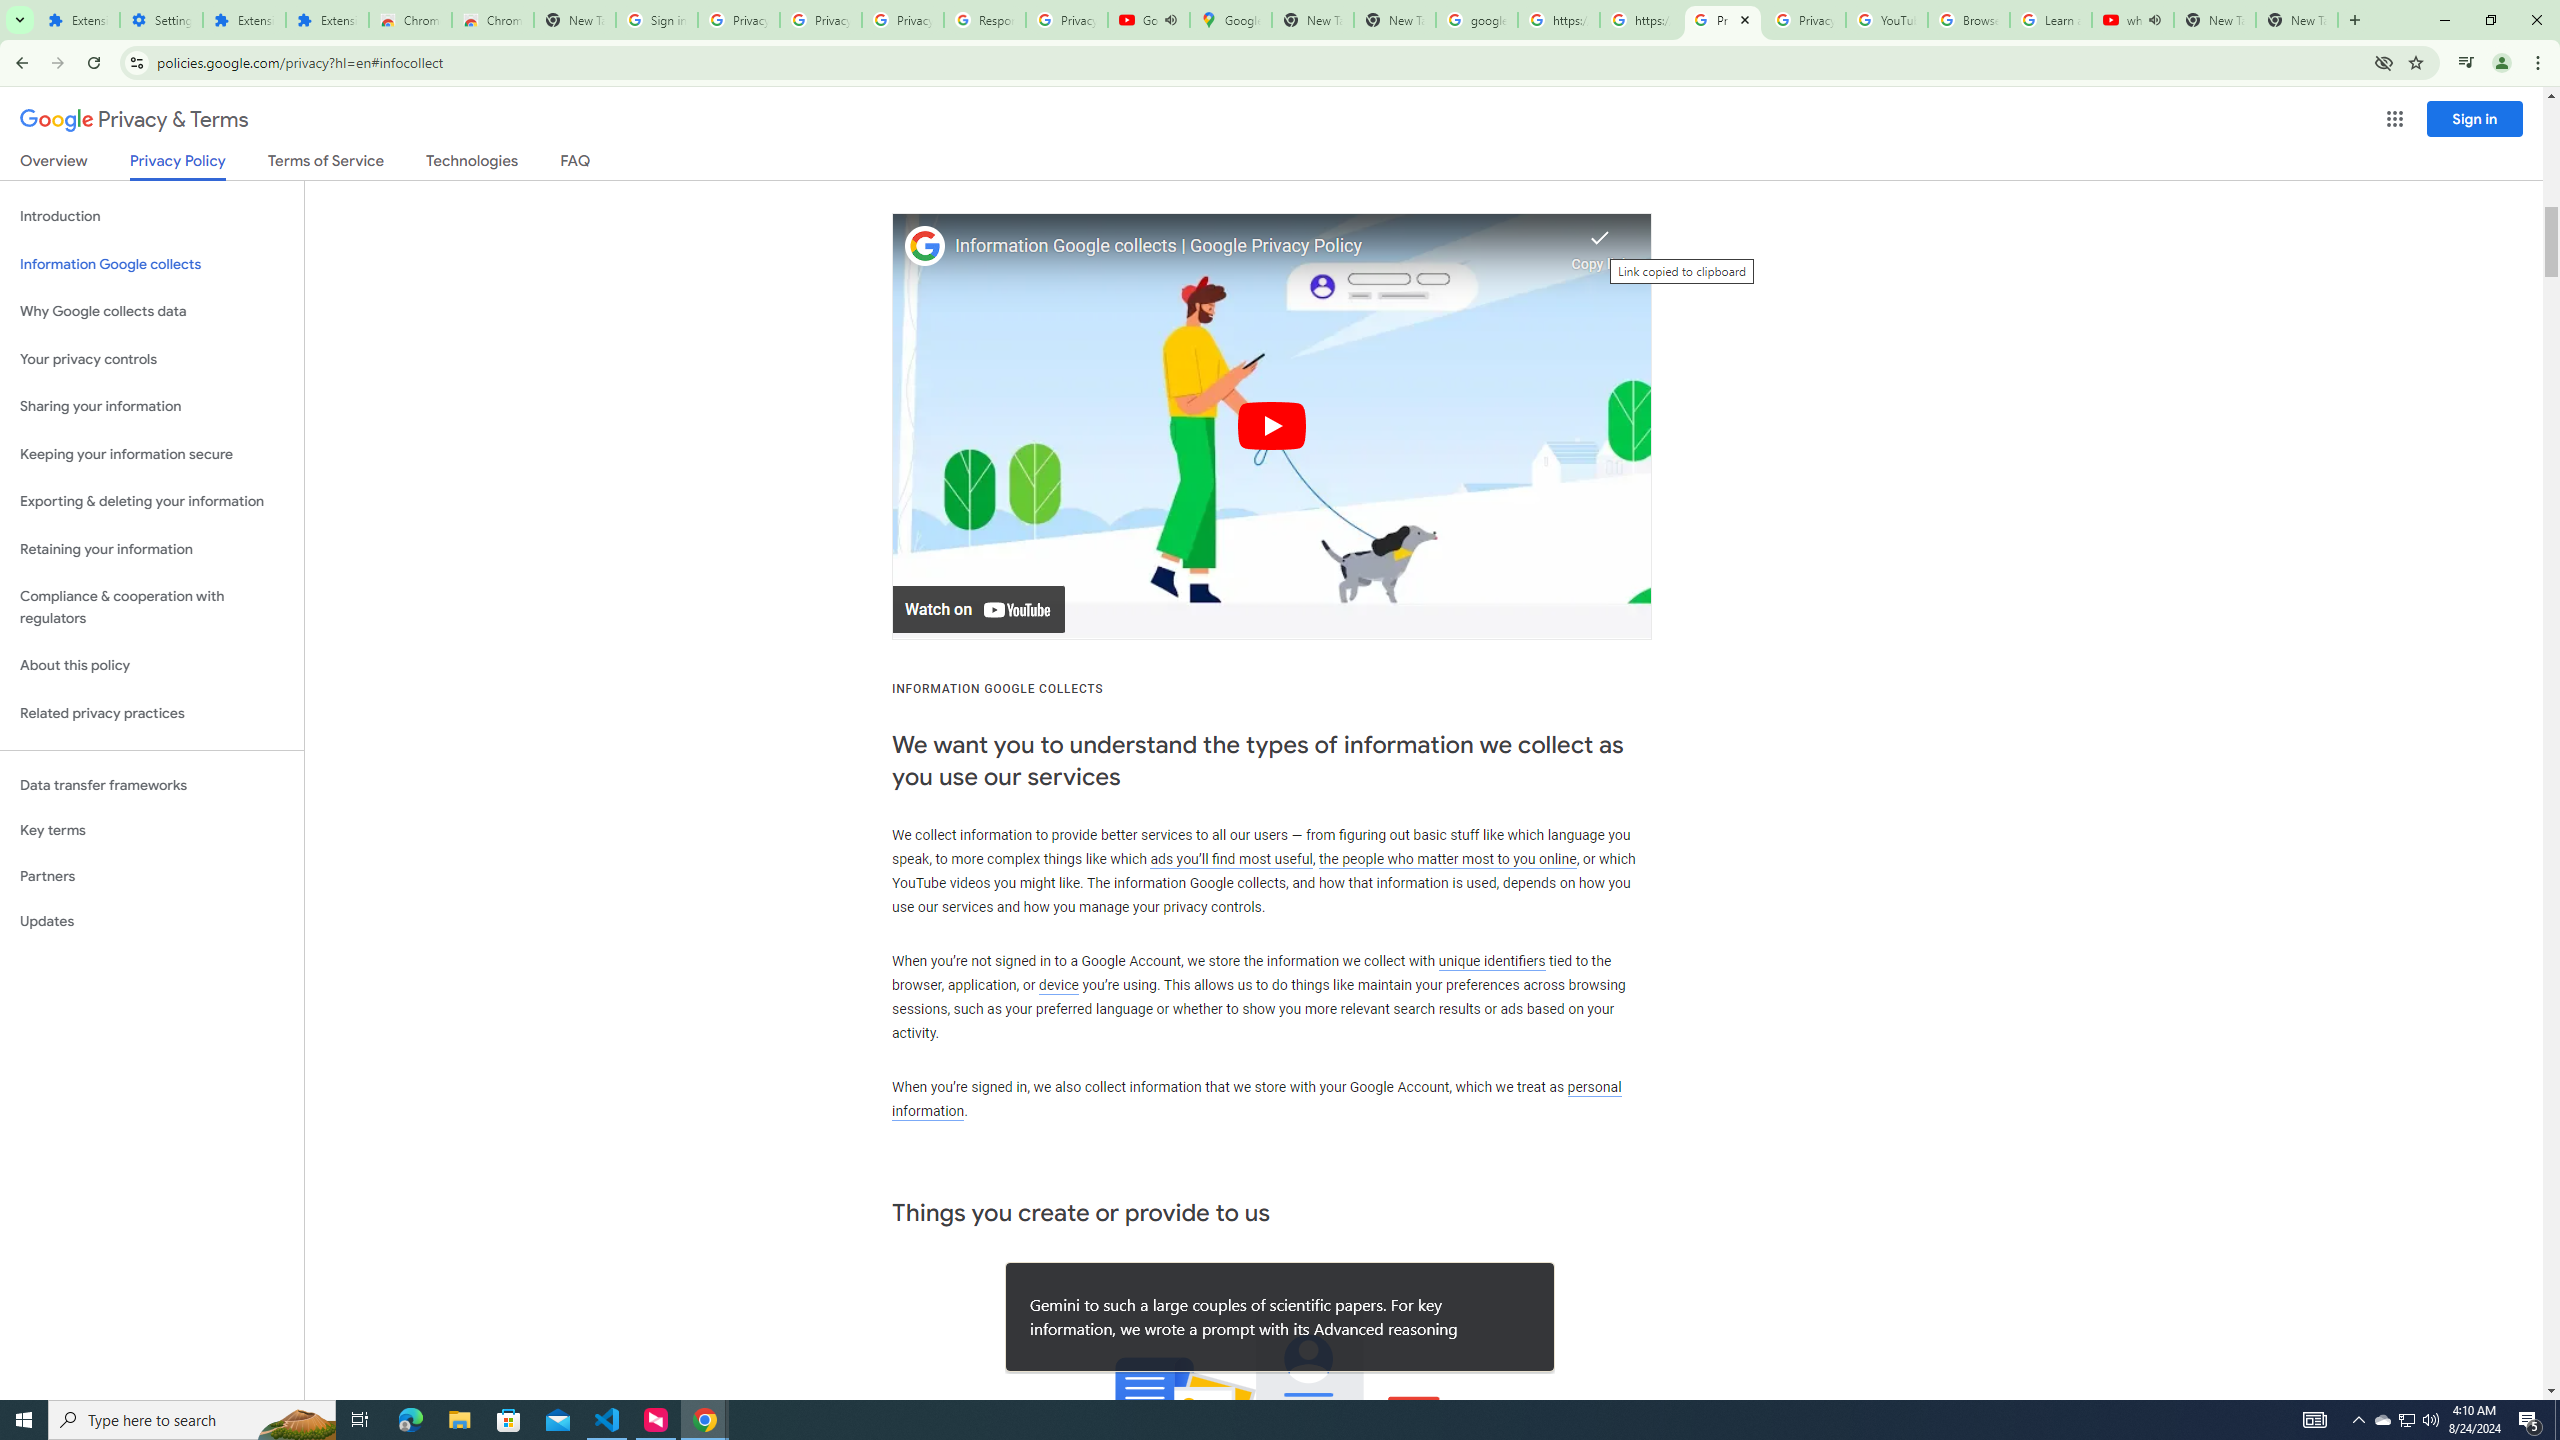  What do you see at coordinates (1970, 20) in the screenshot?
I see `Browse Chrome as a guest - Computer - Google Chrome Help` at bounding box center [1970, 20].